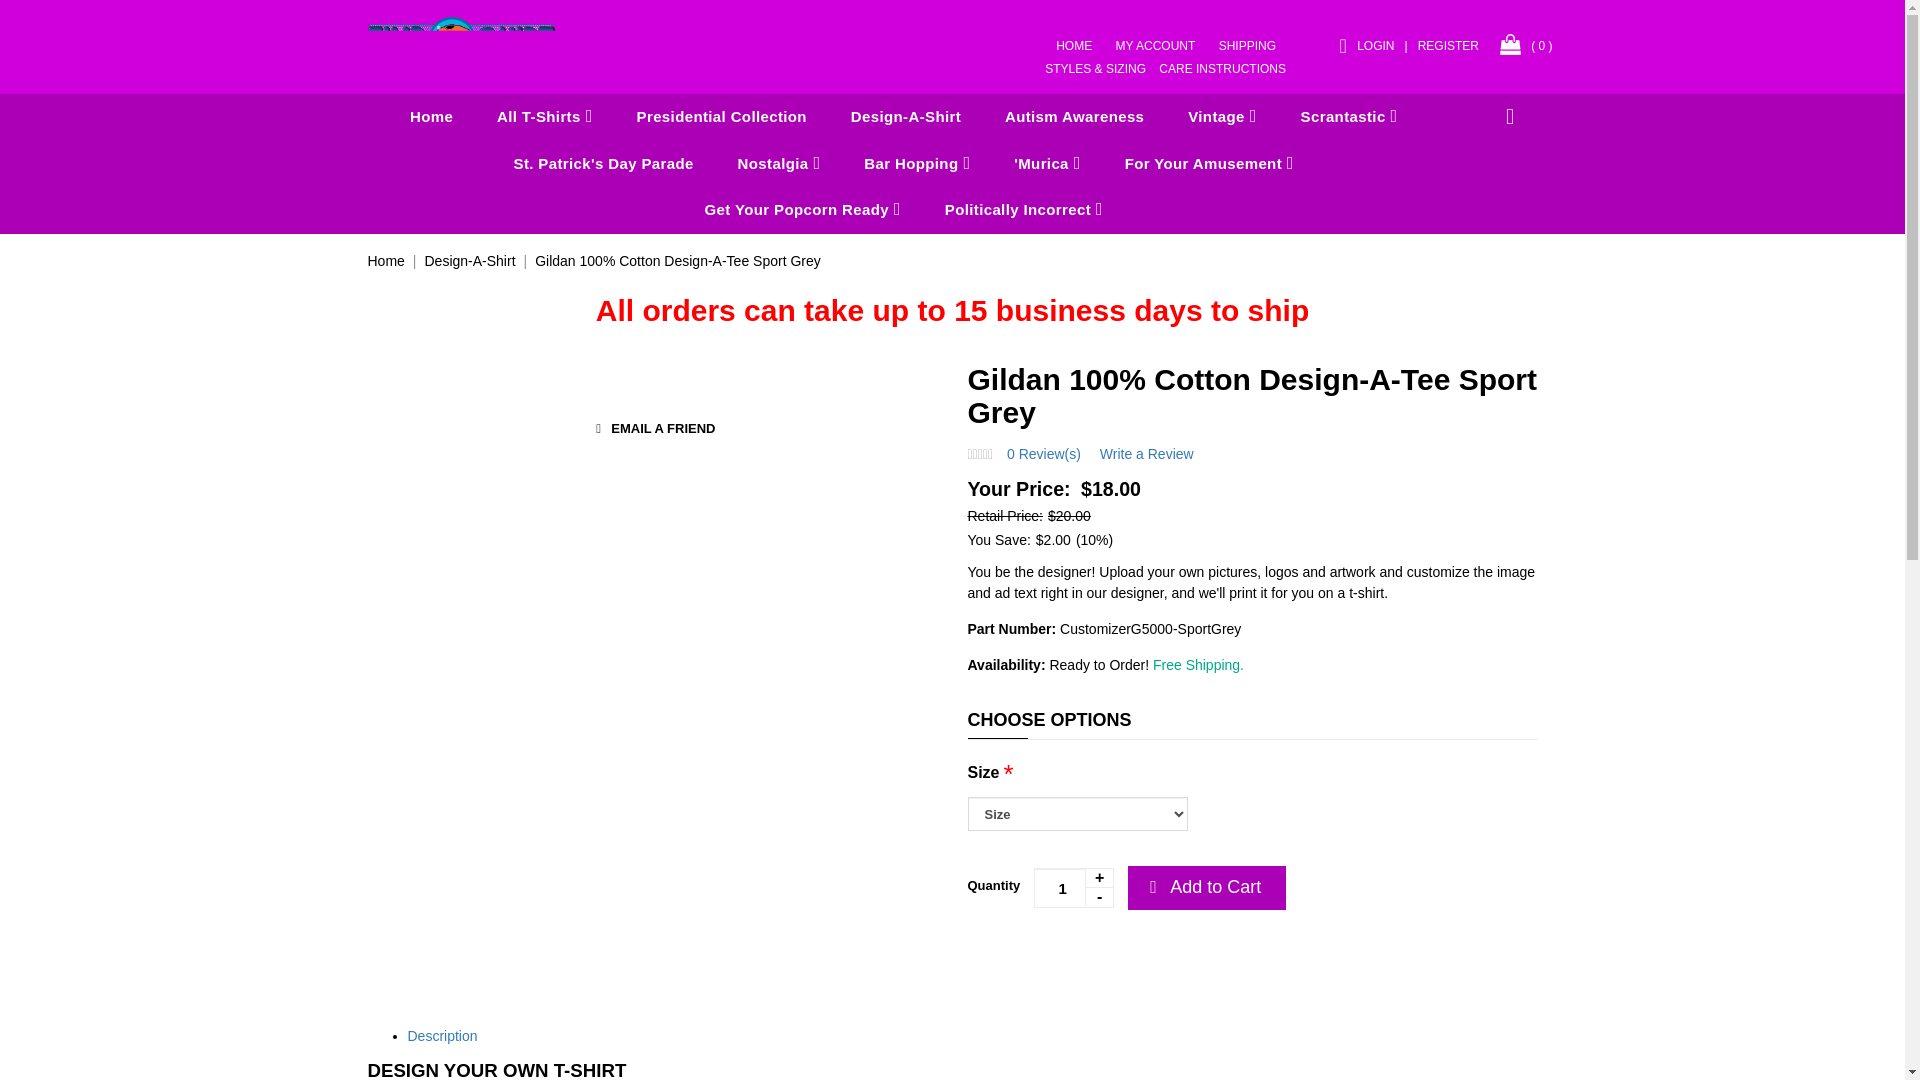 This screenshot has width=1920, height=1080. I want to click on MY ACCOUNT, so click(1156, 45).